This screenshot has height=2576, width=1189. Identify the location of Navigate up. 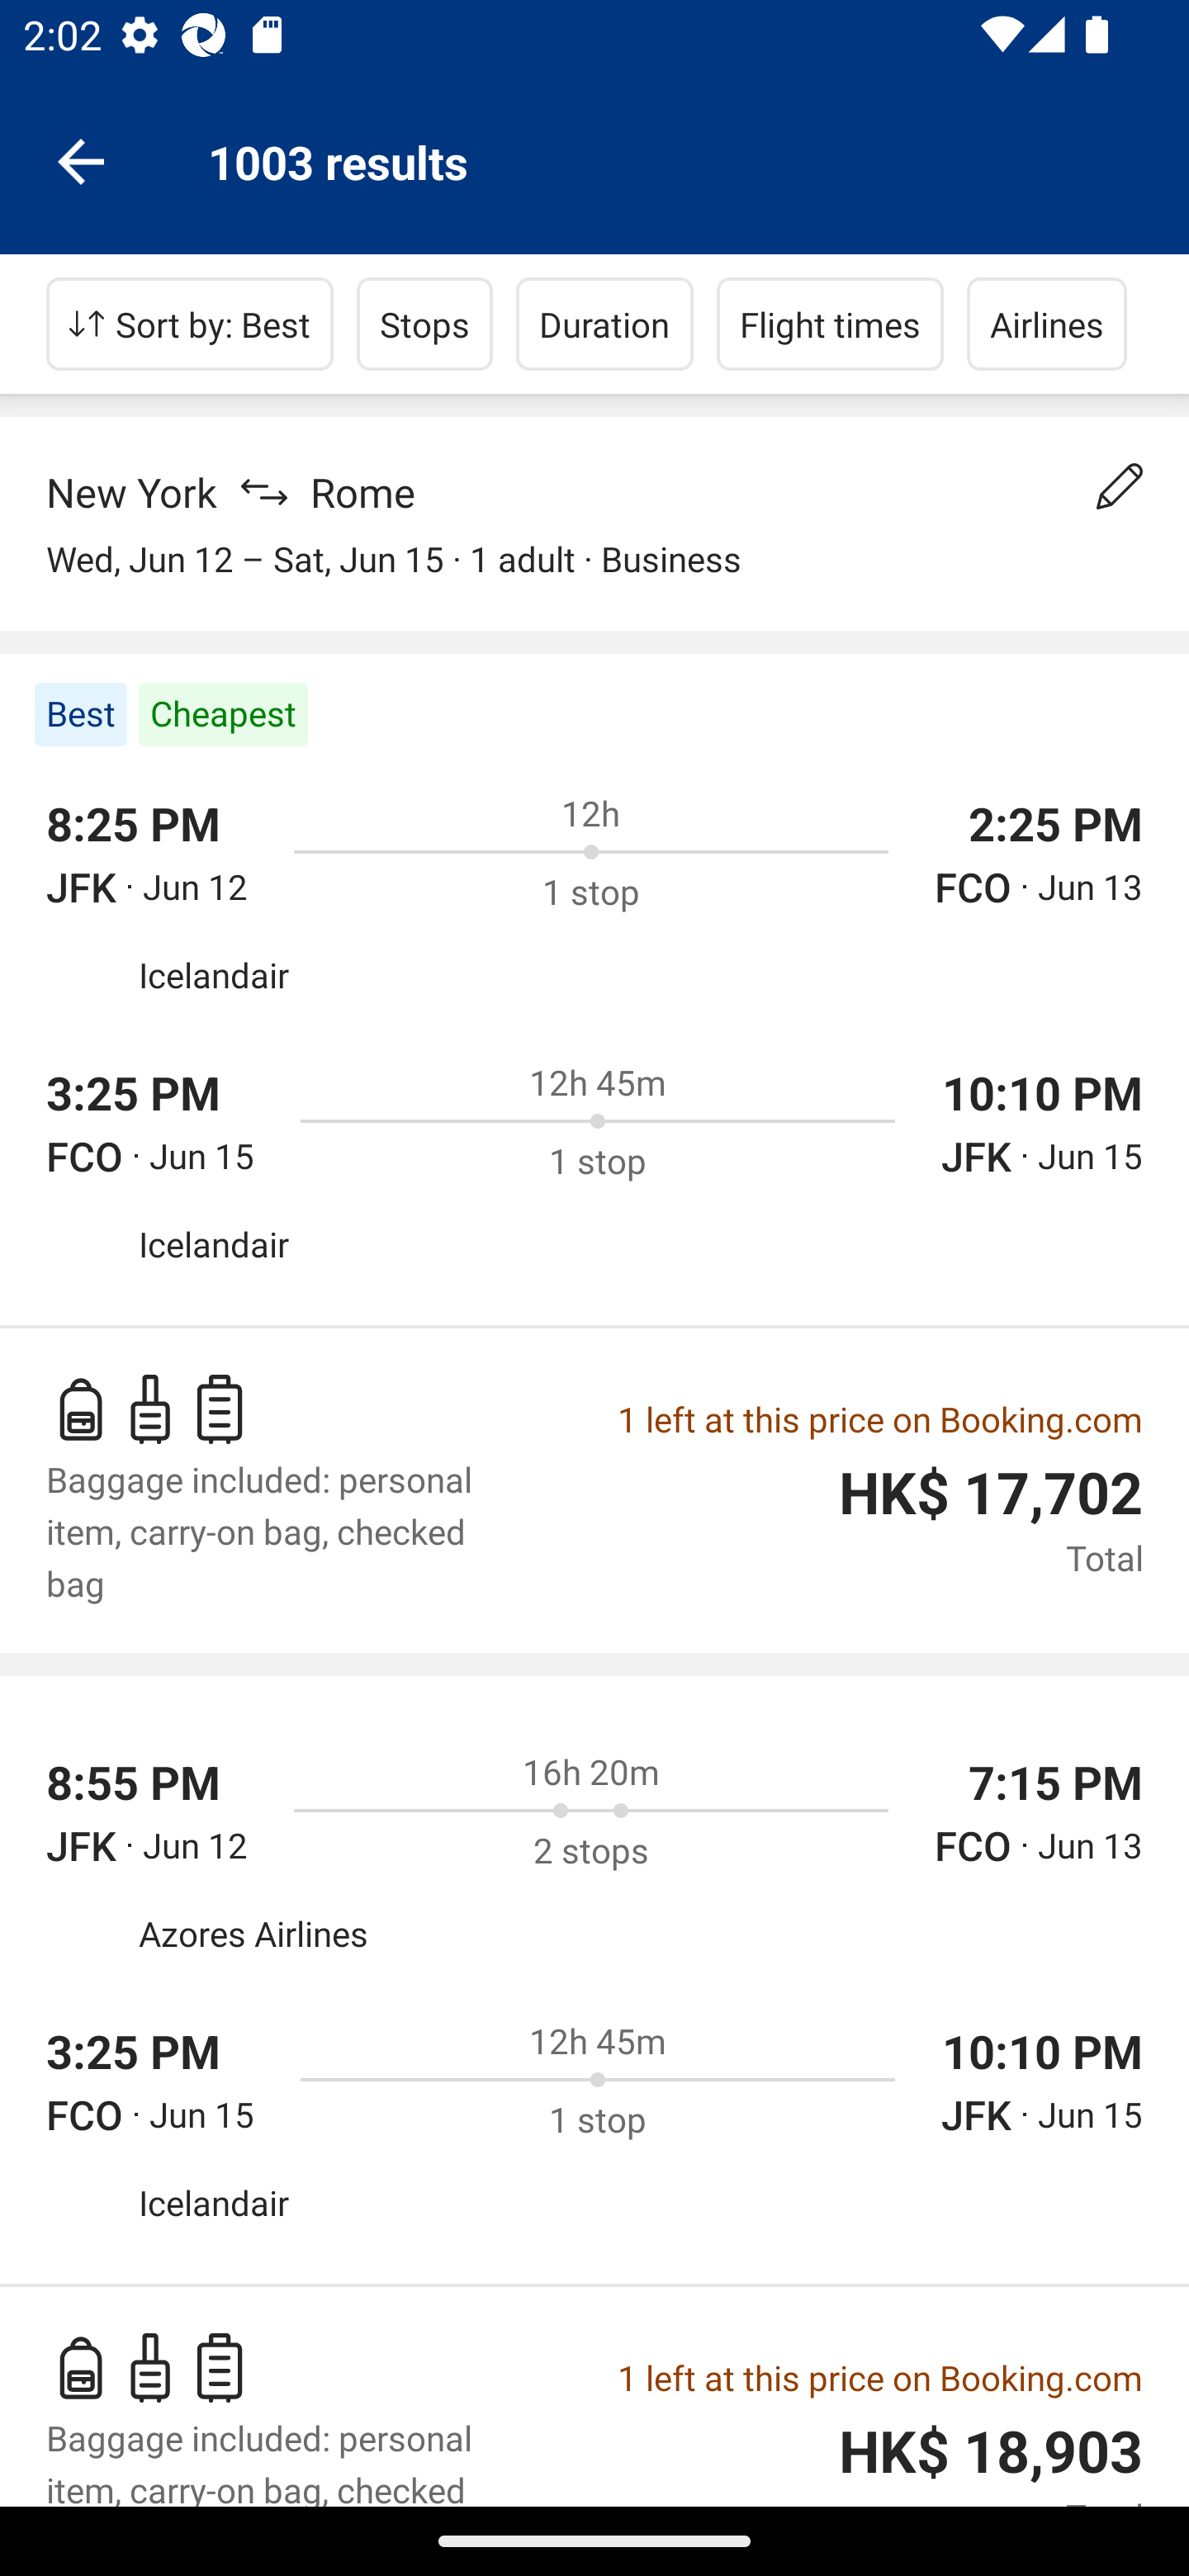
(81, 160).